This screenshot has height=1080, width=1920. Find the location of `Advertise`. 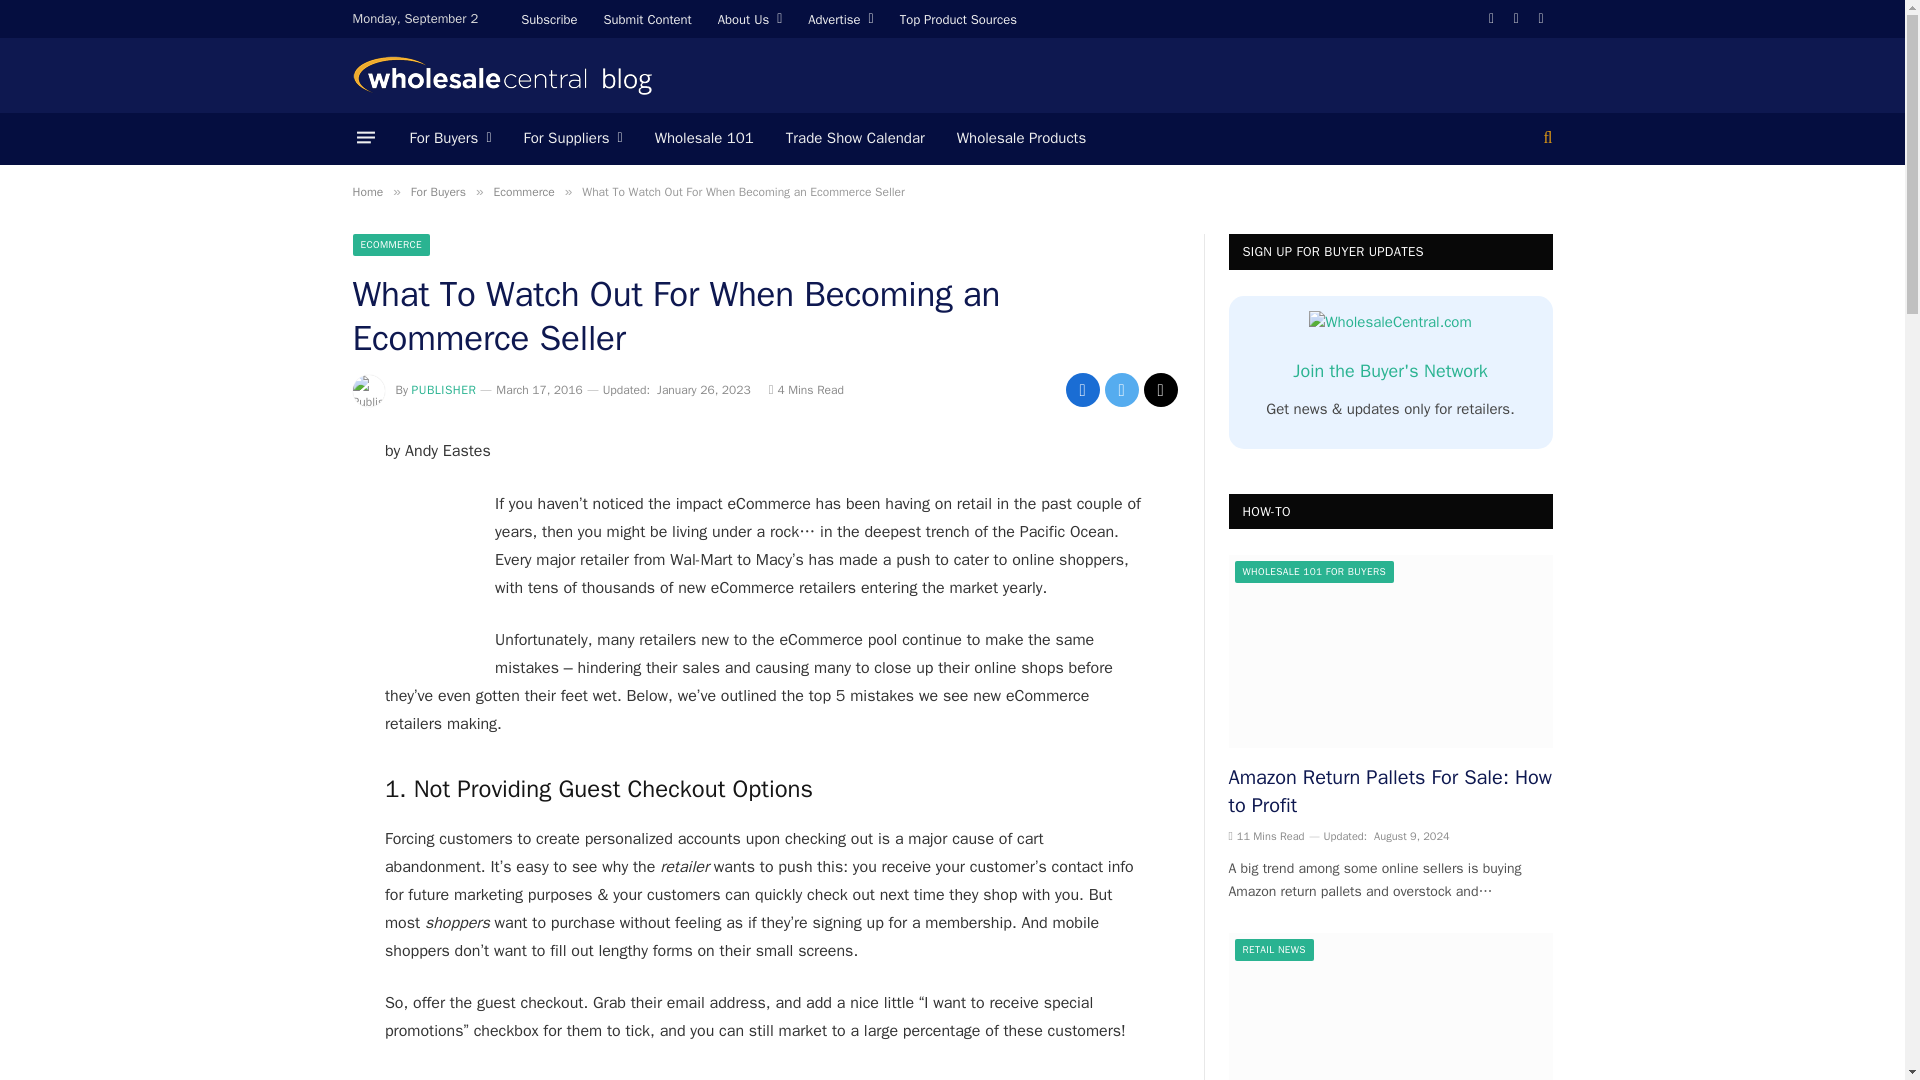

Advertise is located at coordinates (840, 18).